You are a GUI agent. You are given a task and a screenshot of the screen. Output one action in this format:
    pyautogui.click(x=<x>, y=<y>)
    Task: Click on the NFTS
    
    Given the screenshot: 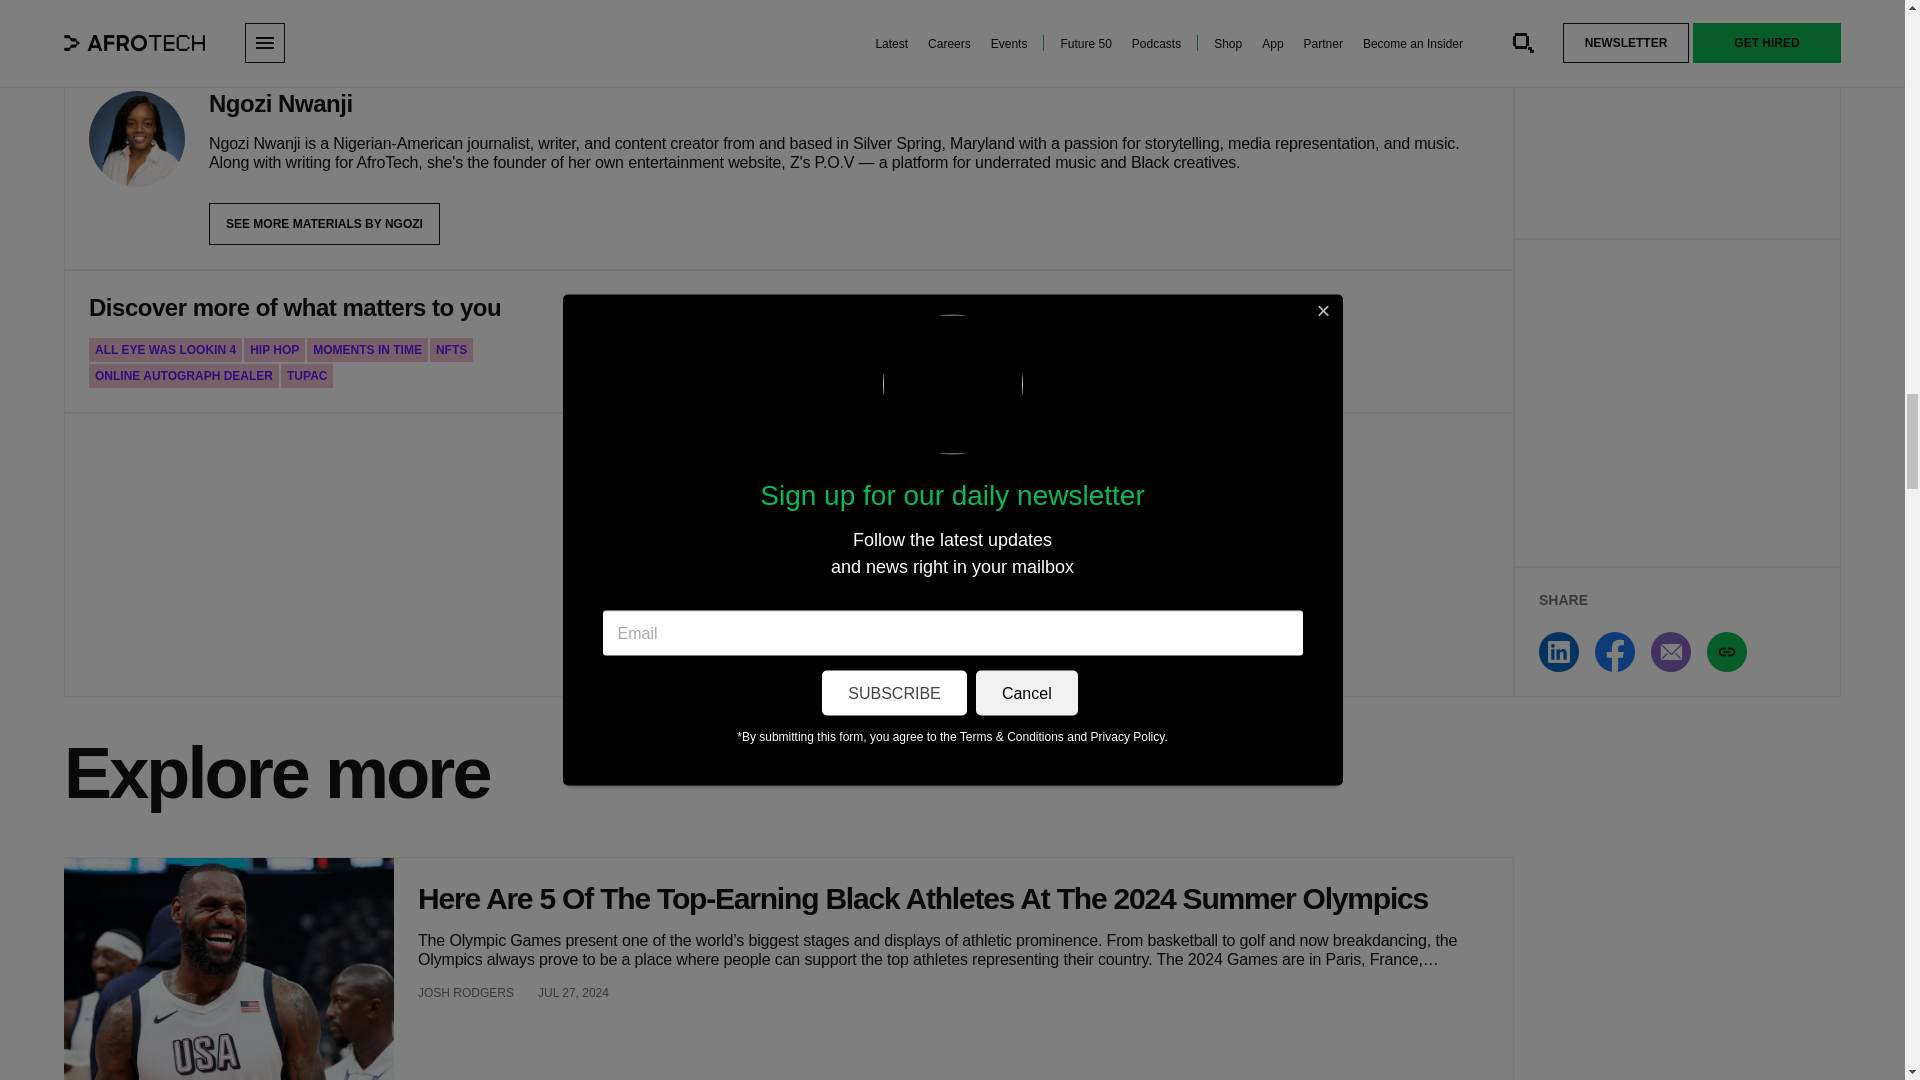 What is the action you would take?
    pyautogui.click(x=451, y=350)
    